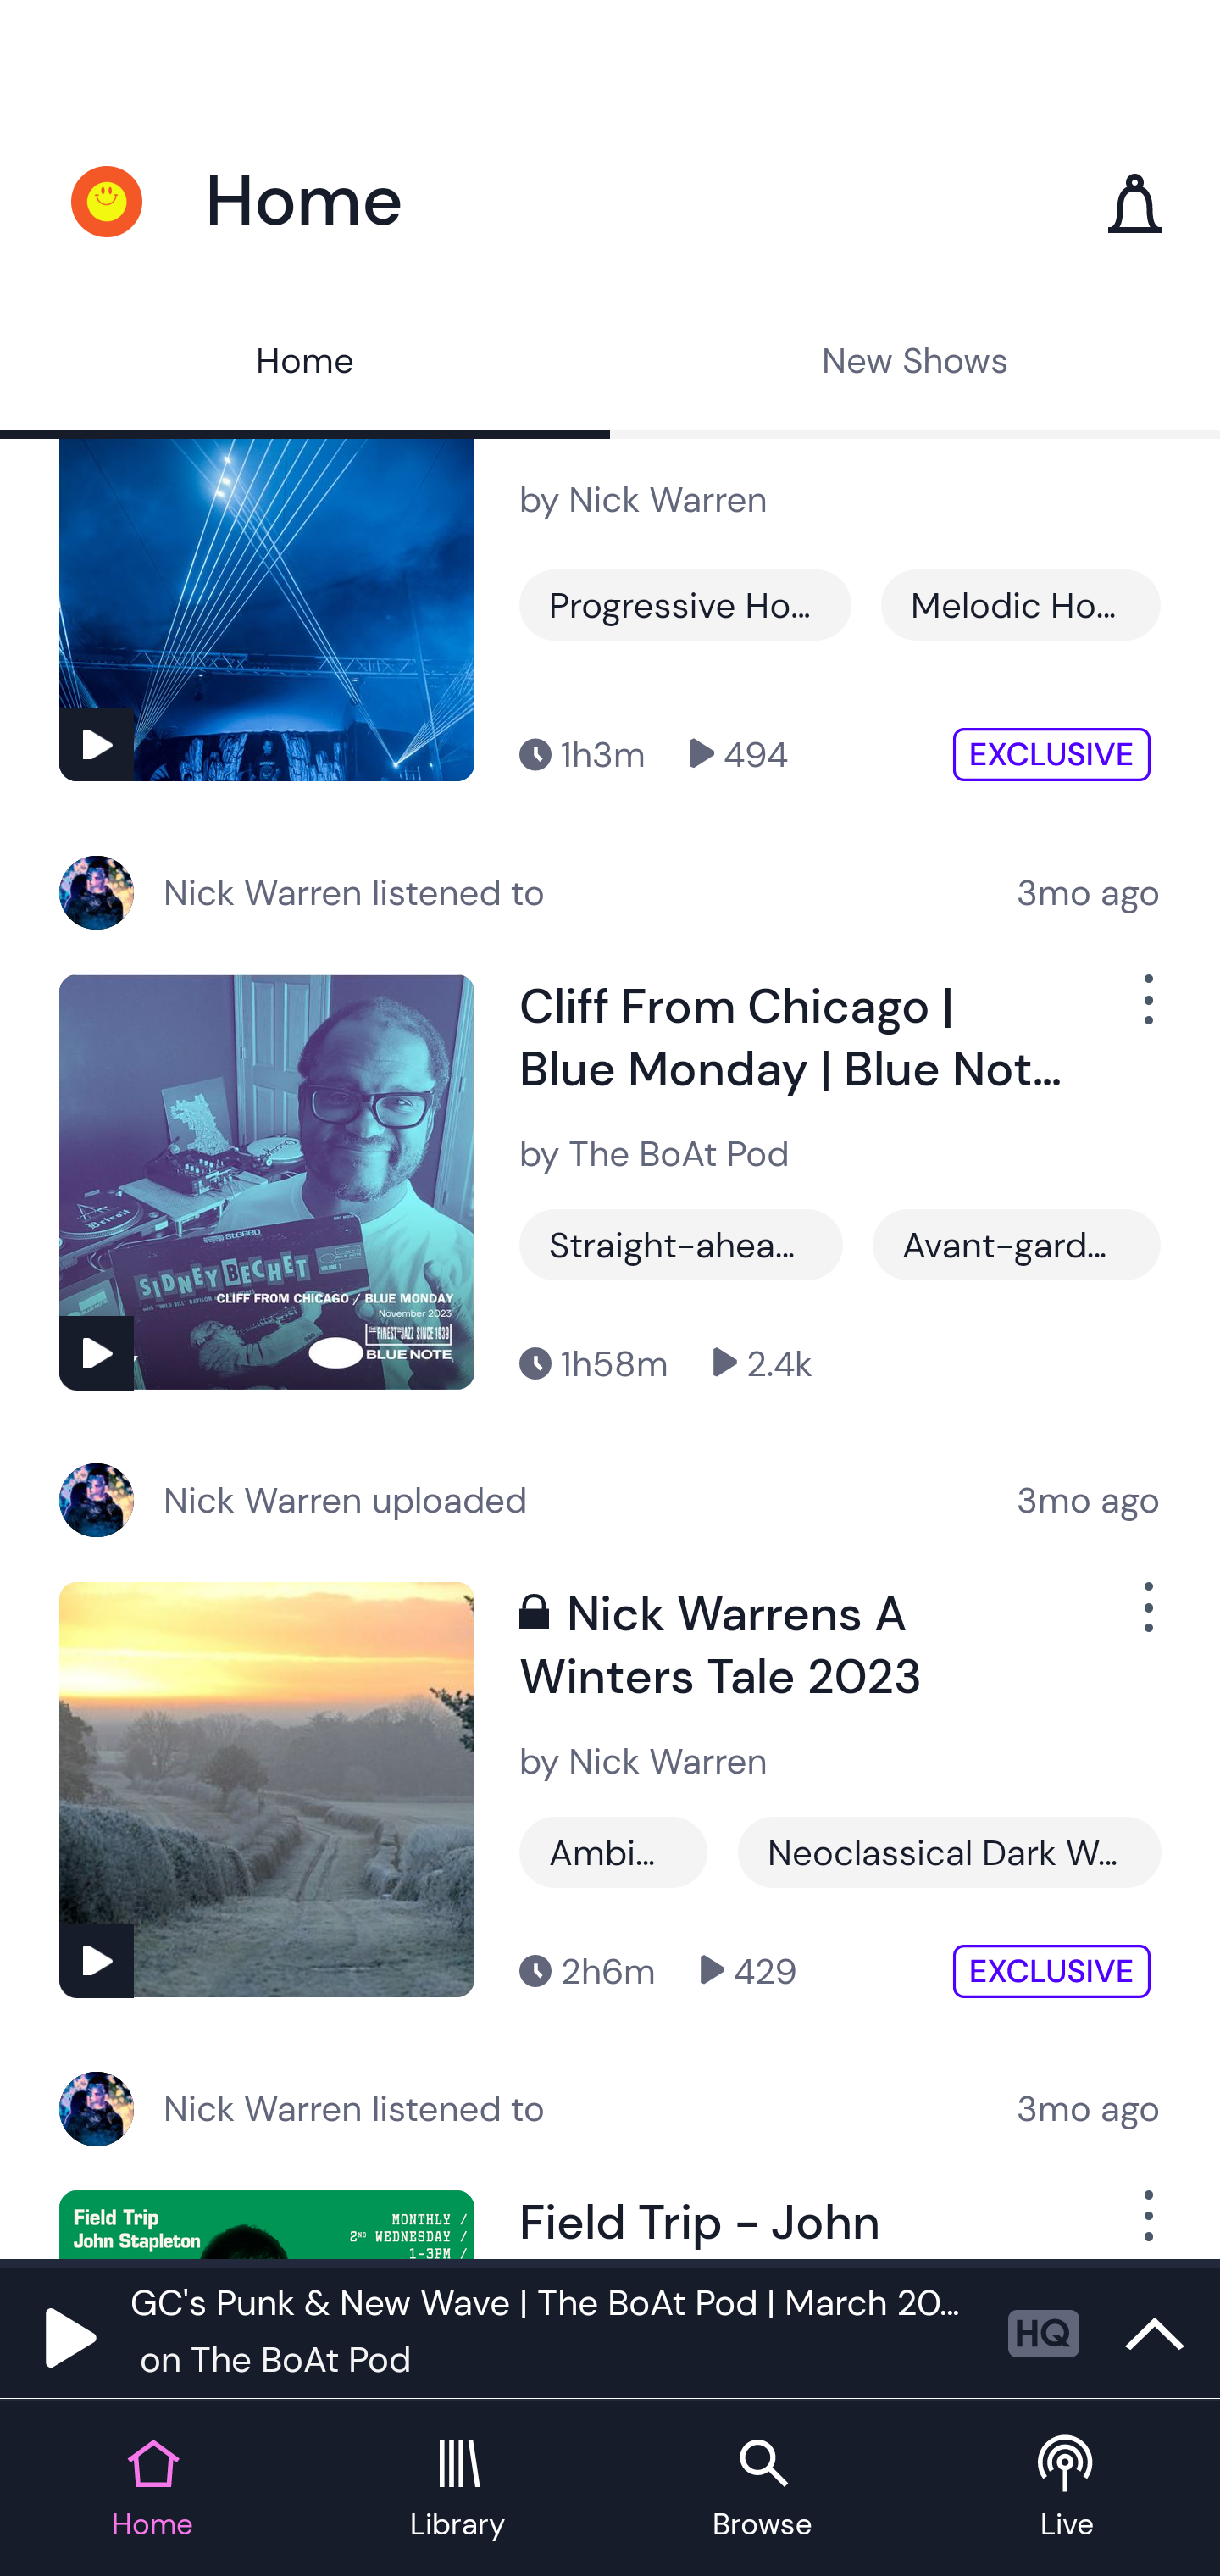 This screenshot has height=2576, width=1220. What do you see at coordinates (915, 364) in the screenshot?
I see `New Shows` at bounding box center [915, 364].